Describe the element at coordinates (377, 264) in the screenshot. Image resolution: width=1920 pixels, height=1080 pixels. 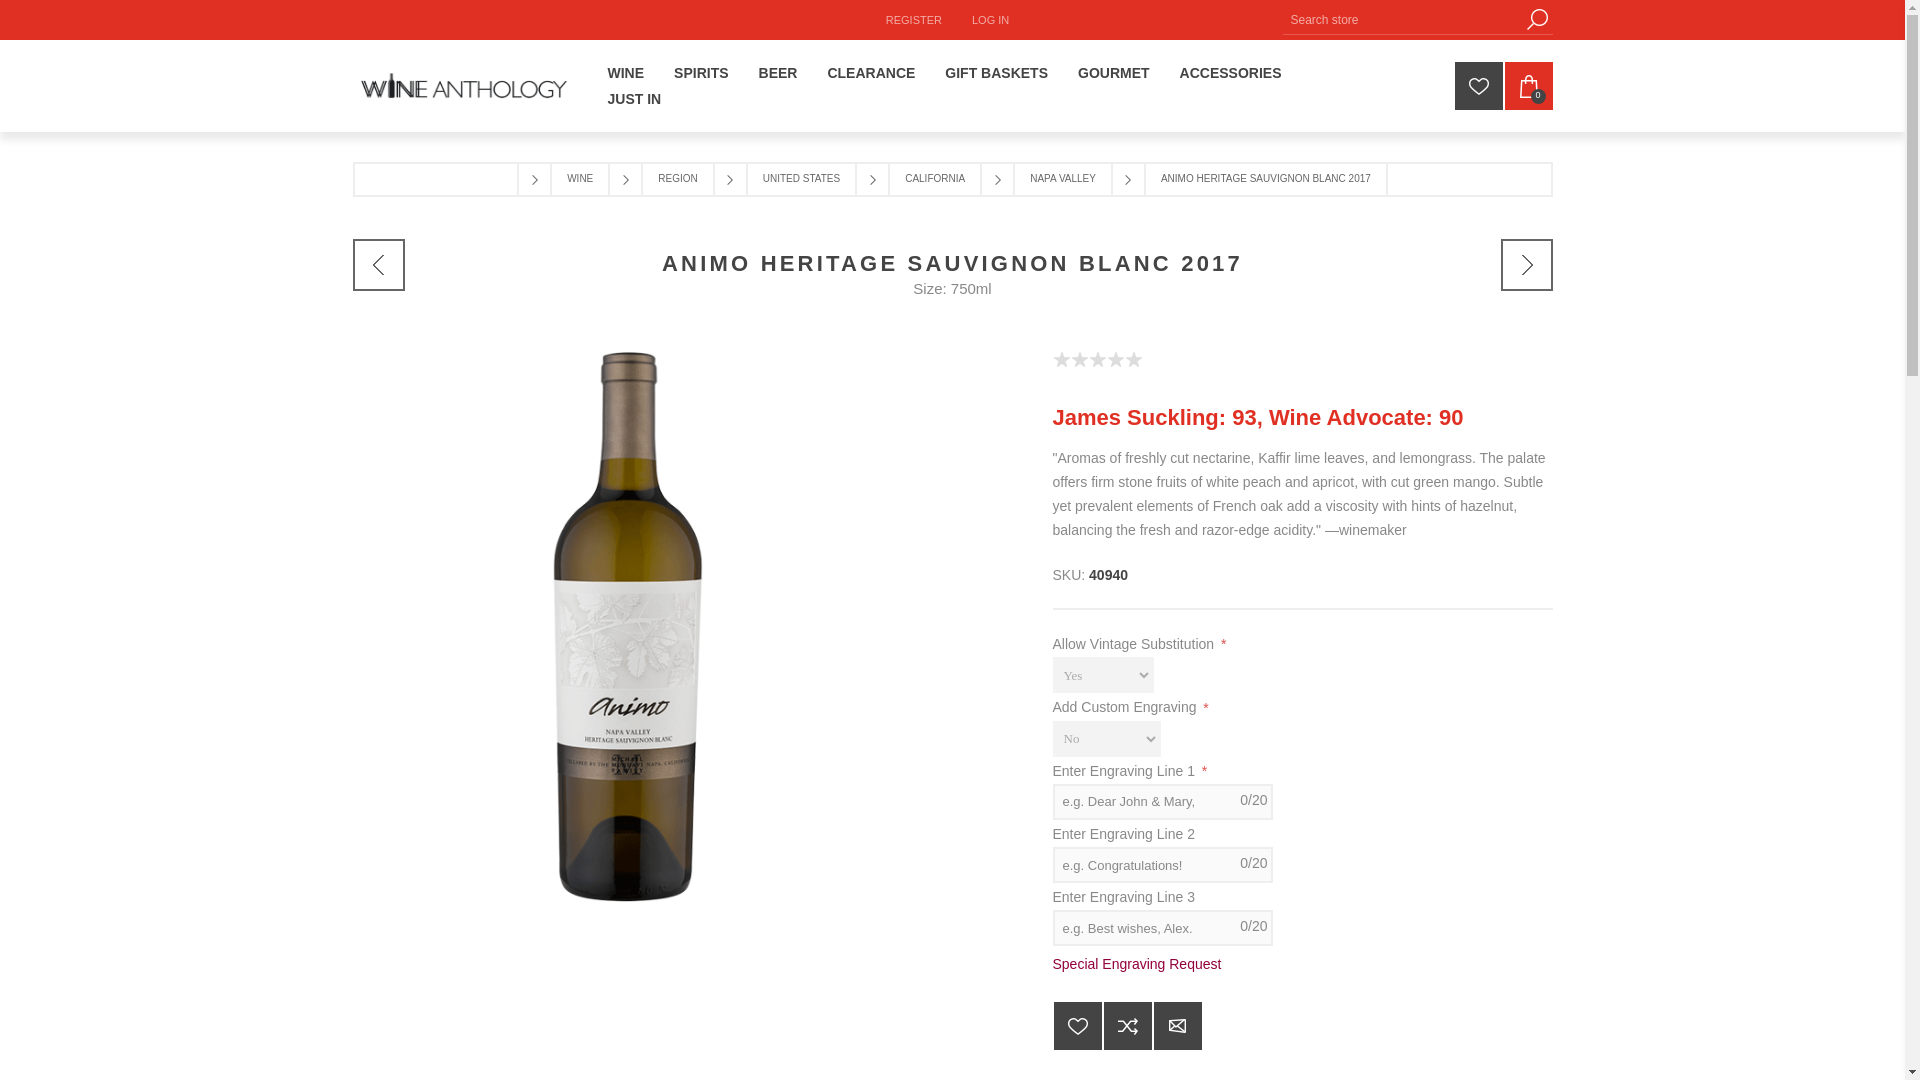
I see `Previous product` at that location.